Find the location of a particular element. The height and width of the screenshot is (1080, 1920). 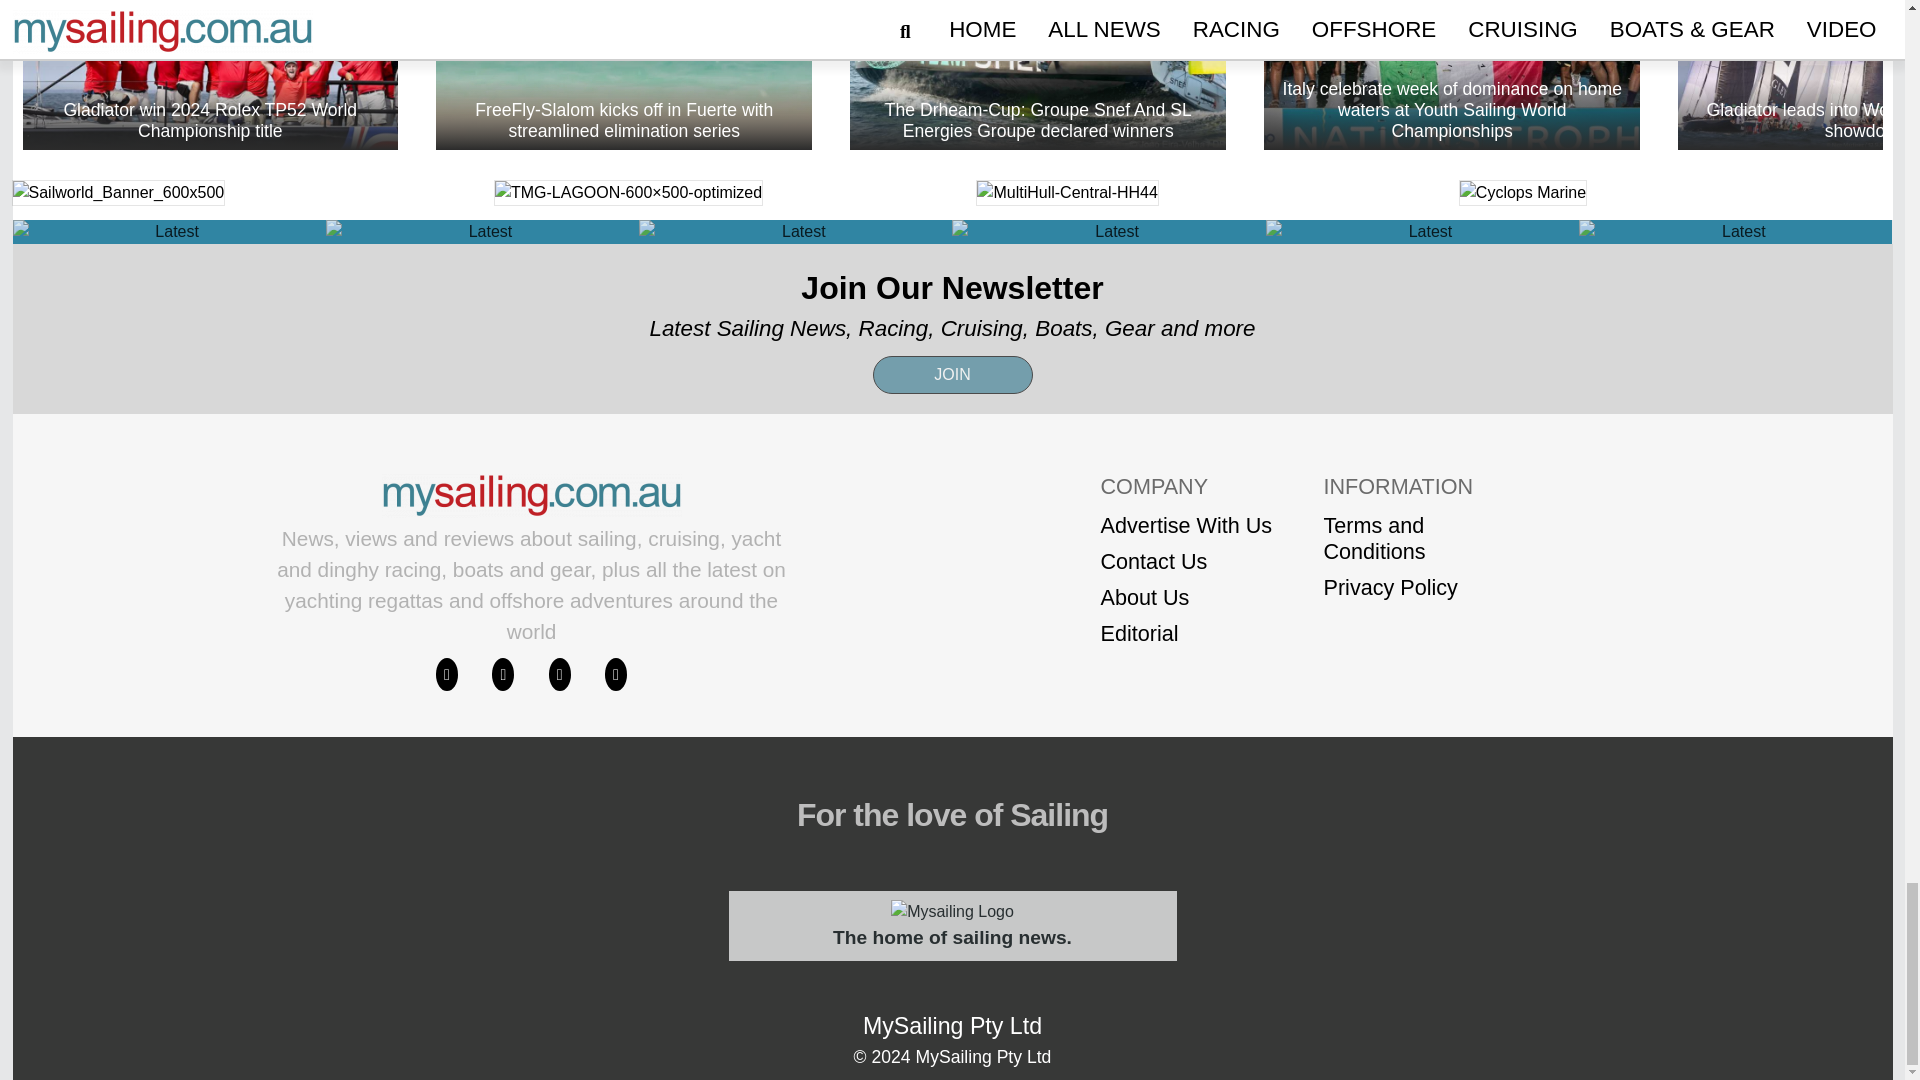

About Us is located at coordinates (1186, 598).